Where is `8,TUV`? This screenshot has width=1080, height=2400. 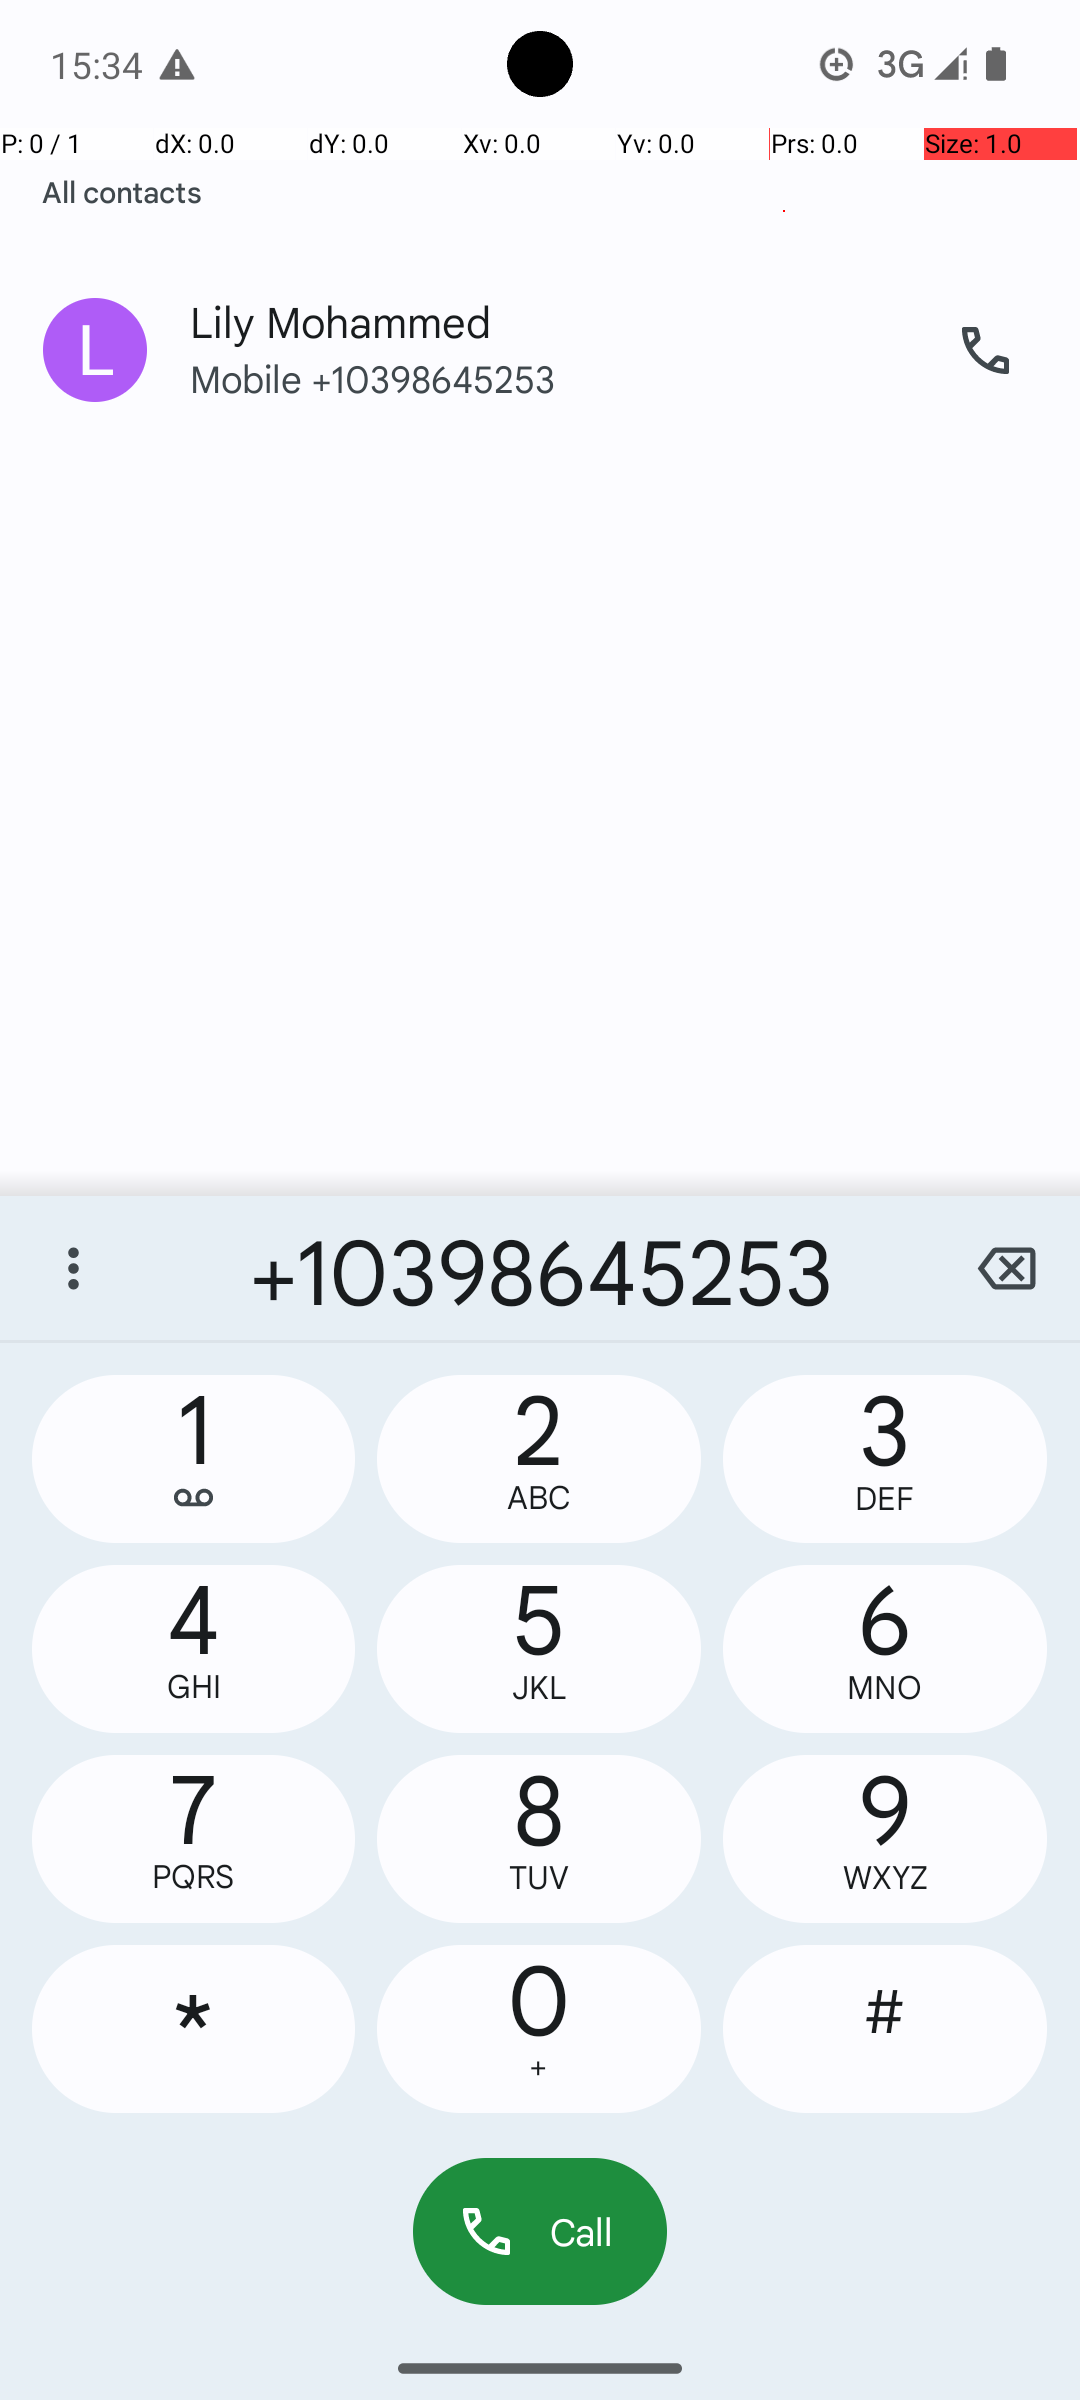
8,TUV is located at coordinates (539, 1839).